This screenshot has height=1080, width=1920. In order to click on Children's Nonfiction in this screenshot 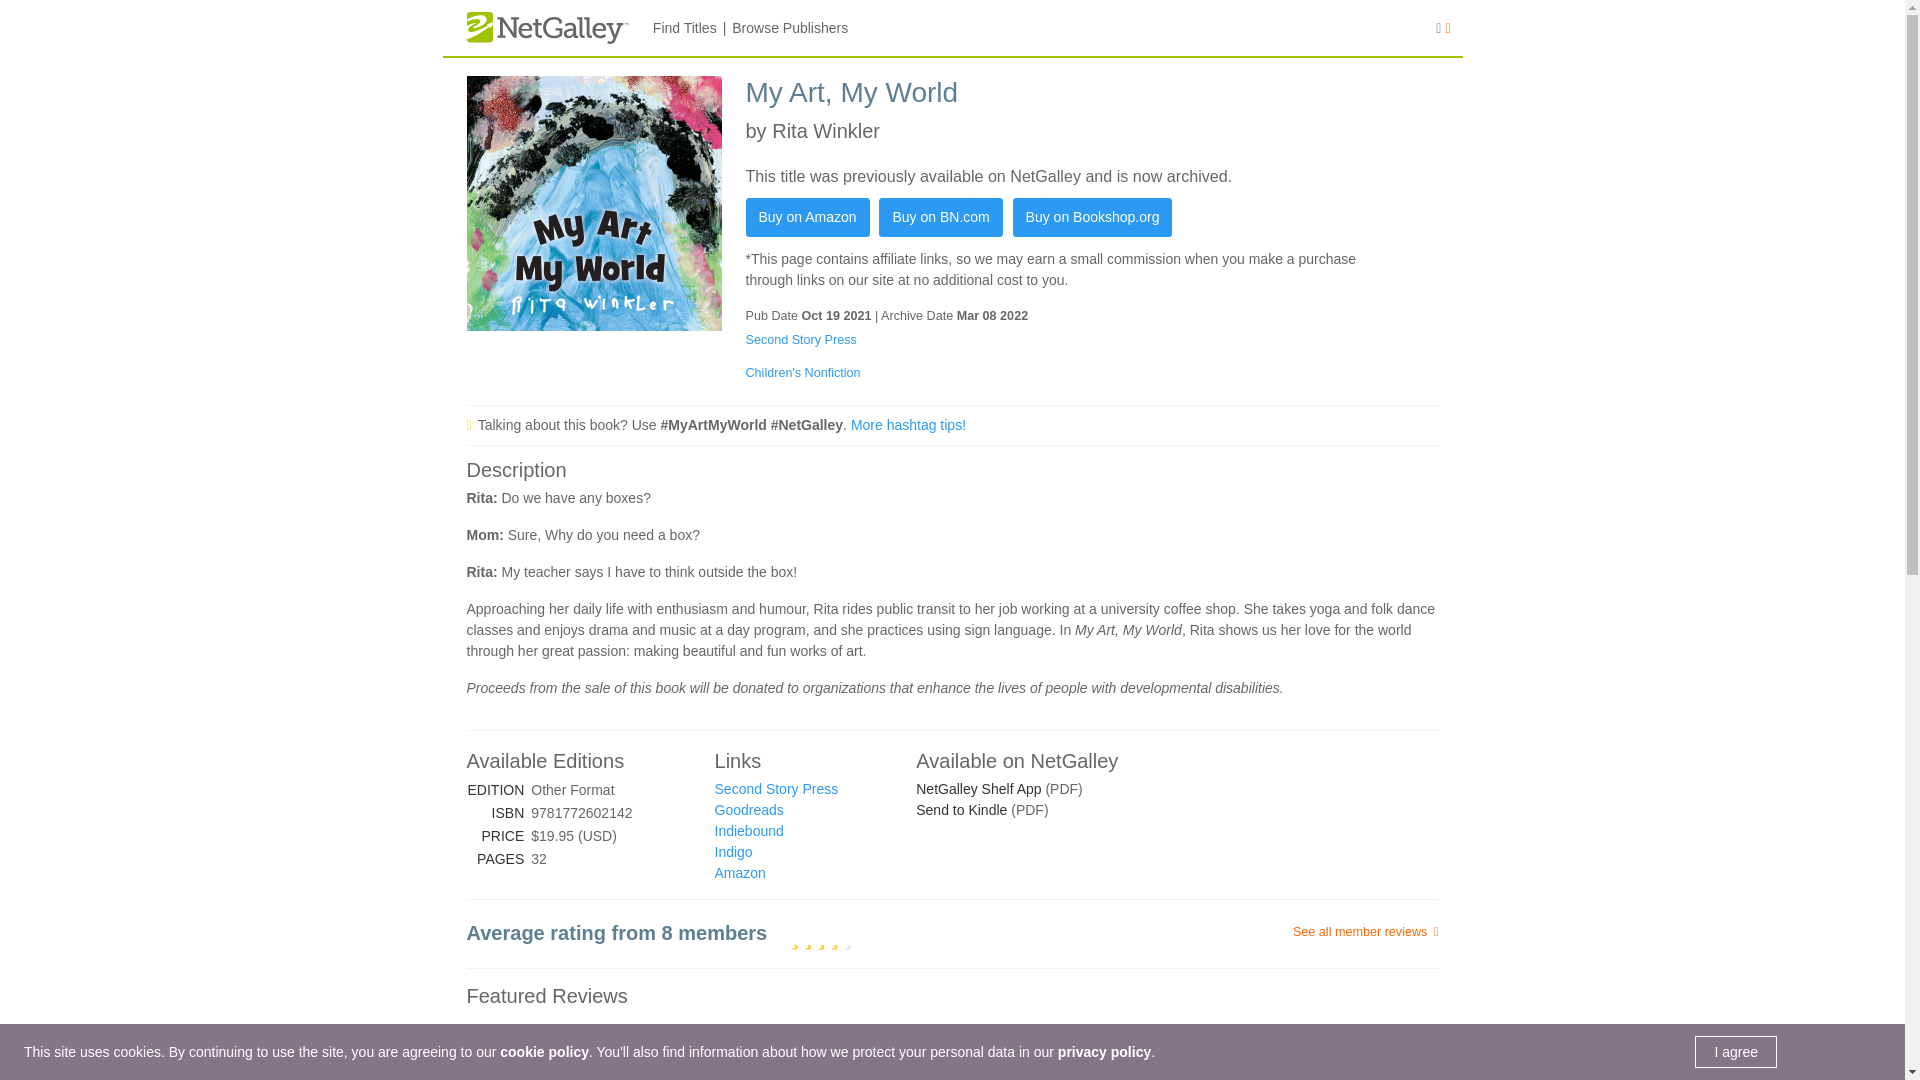, I will do `click(803, 373)`.